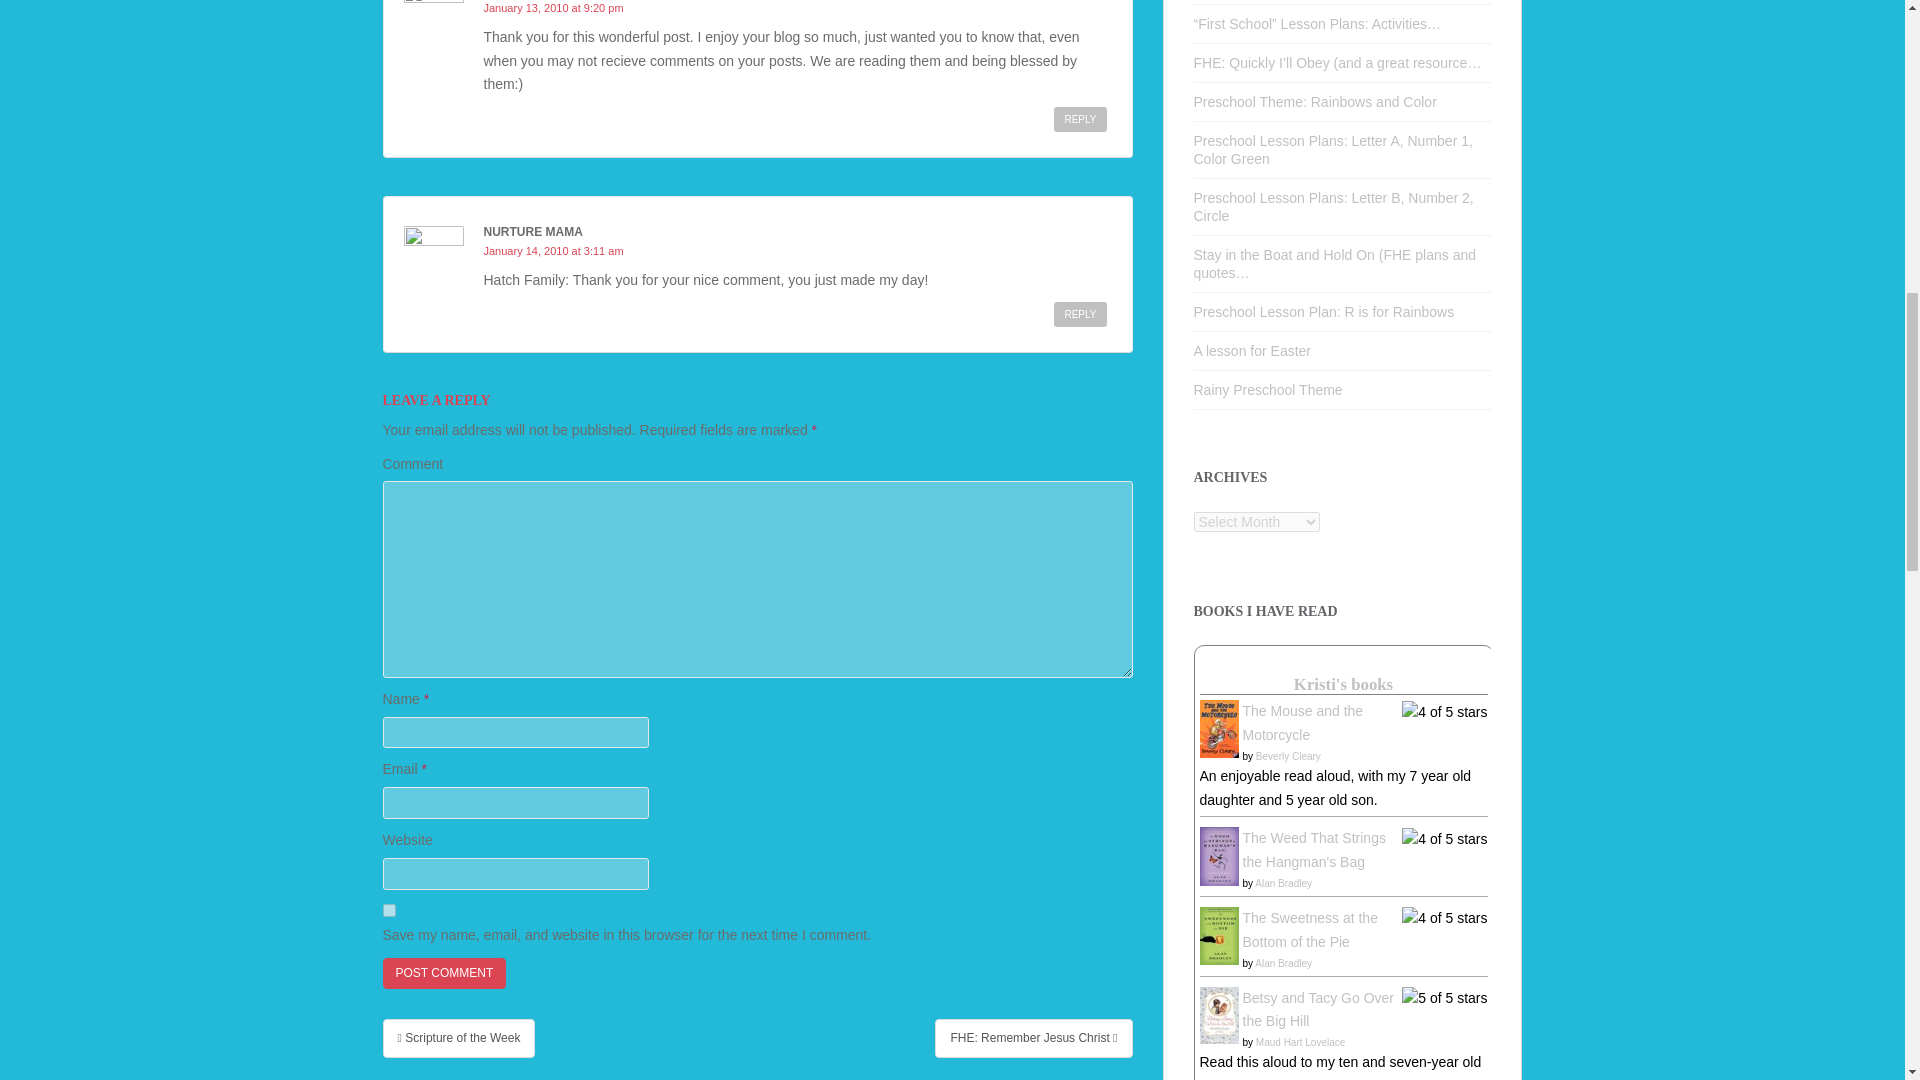 This screenshot has height=1080, width=1920. Describe the element at coordinates (444, 973) in the screenshot. I see `Post Comment` at that location.